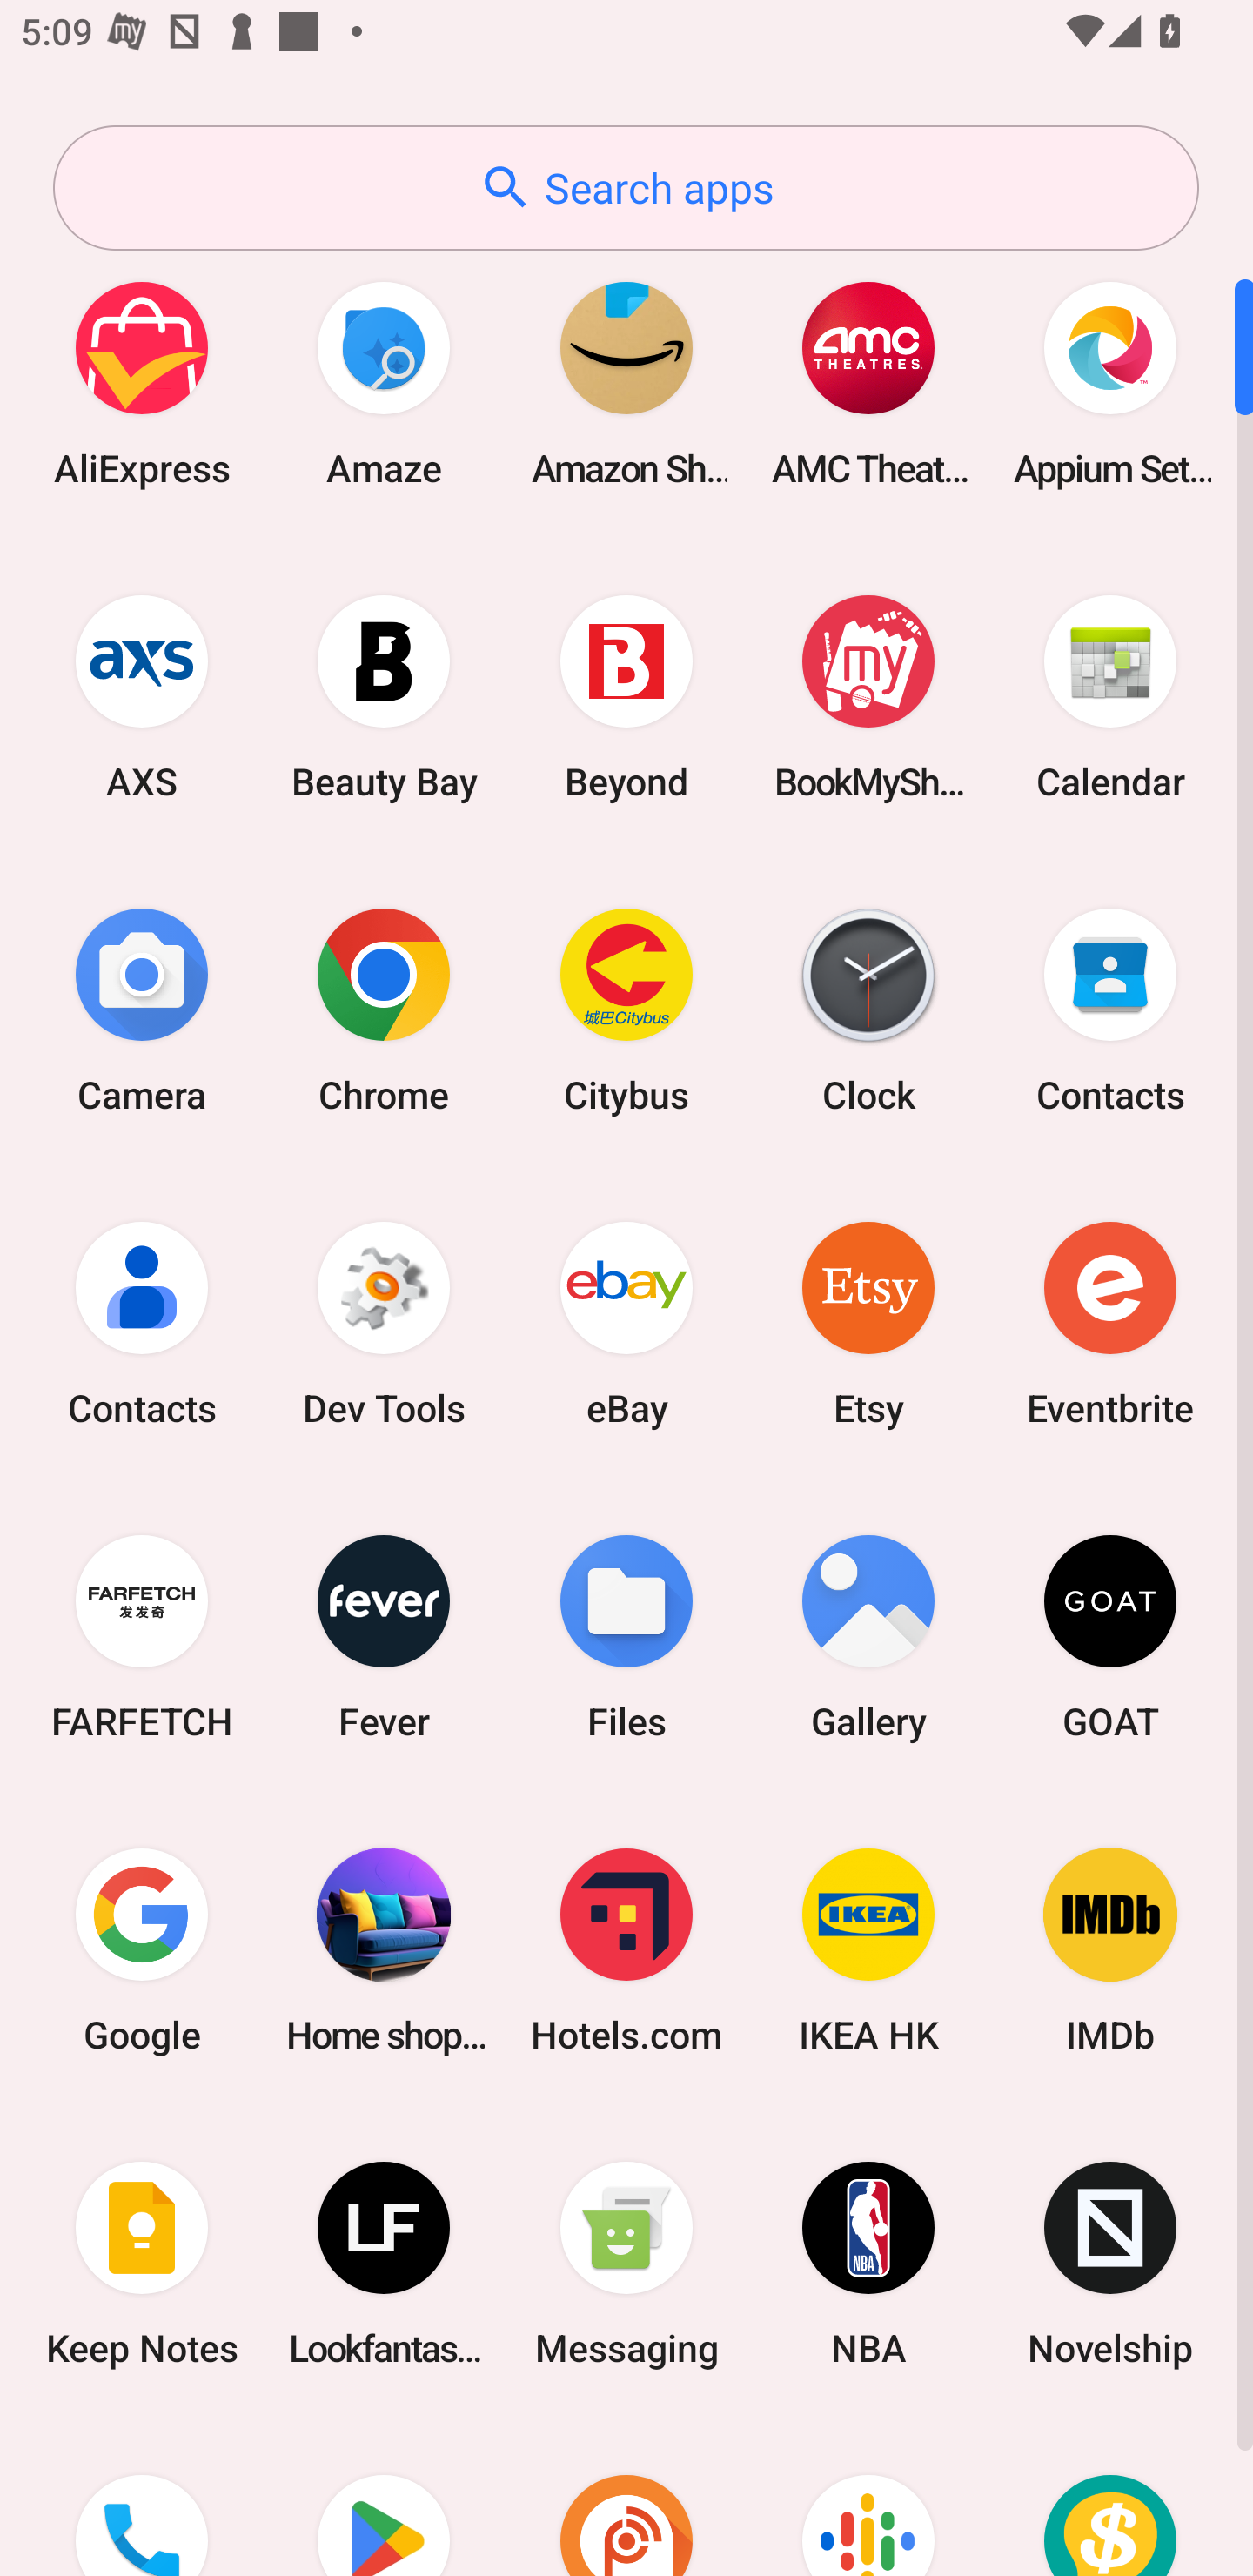 This screenshot has width=1253, height=2576. What do you see at coordinates (1110, 696) in the screenshot?
I see `Calendar` at bounding box center [1110, 696].